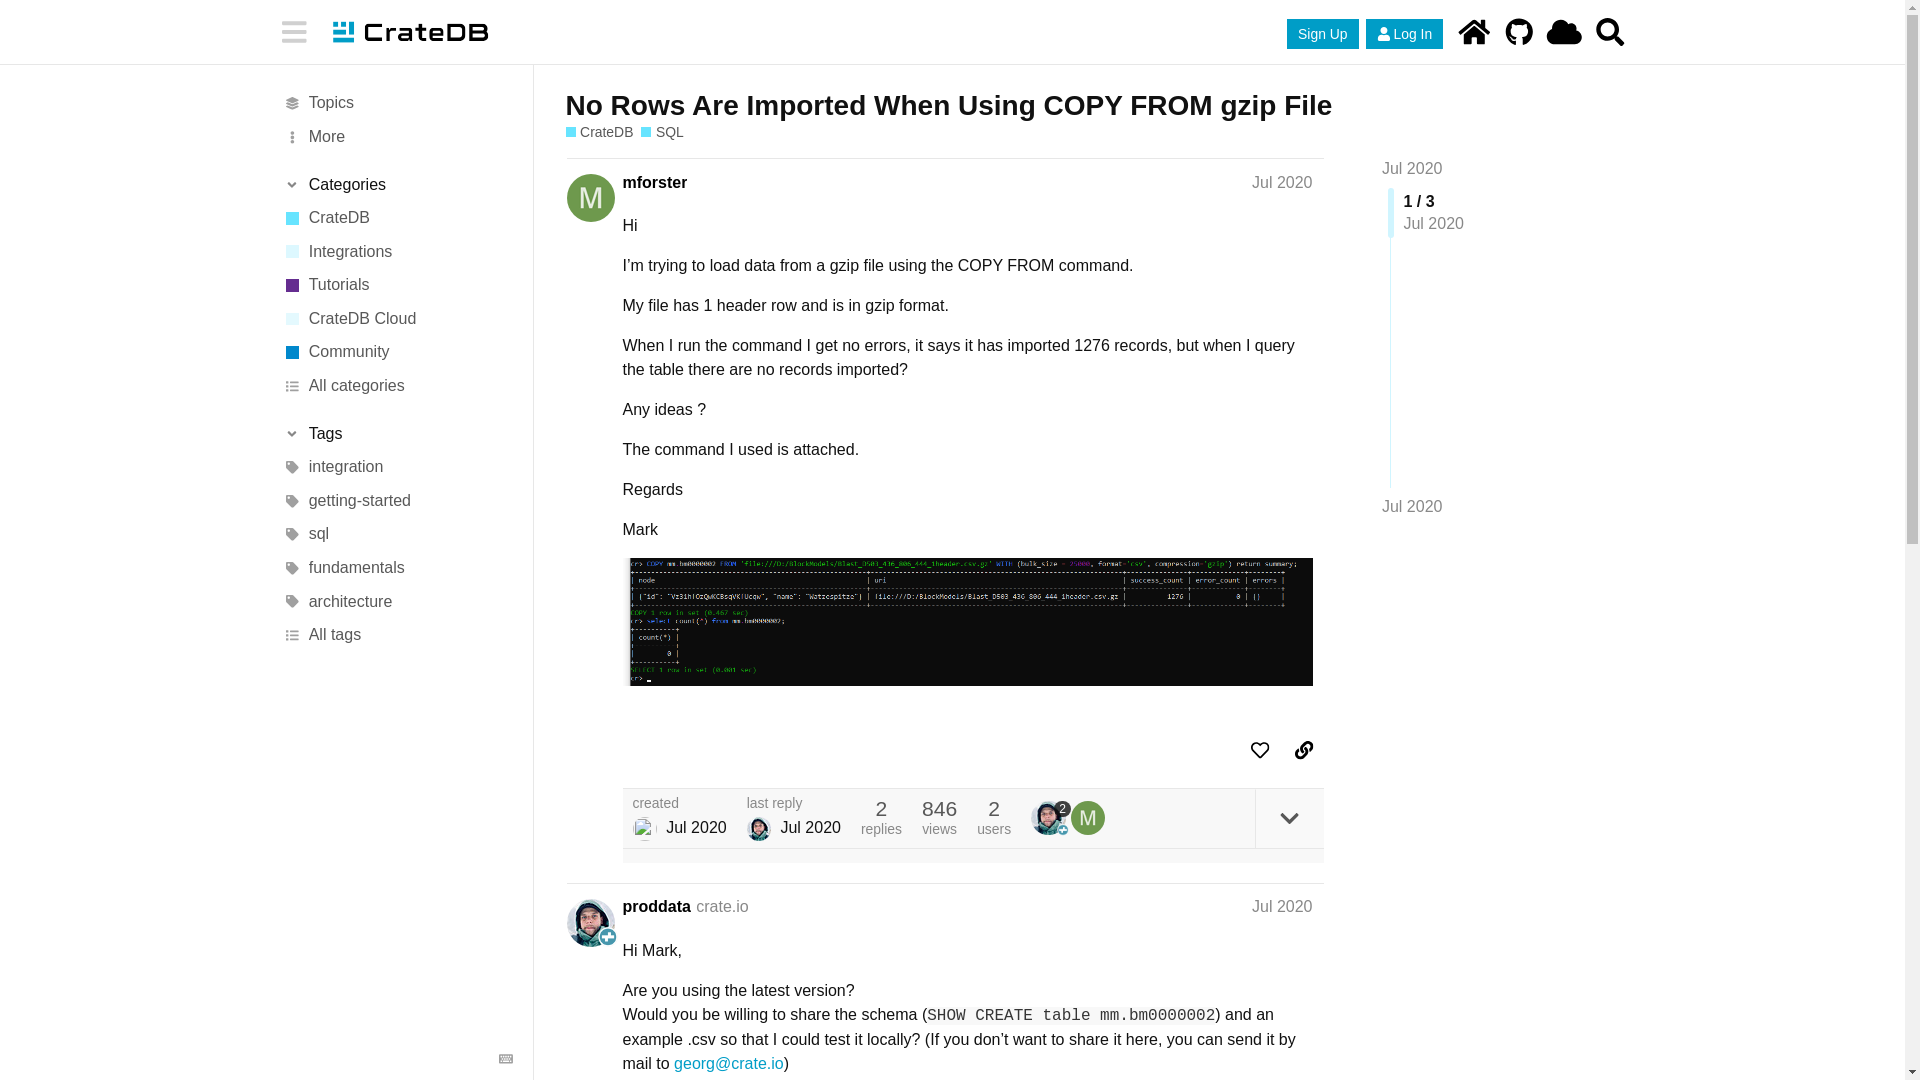 The image size is (1920, 1080). What do you see at coordinates (397, 386) in the screenshot?
I see `All categories` at bounding box center [397, 386].